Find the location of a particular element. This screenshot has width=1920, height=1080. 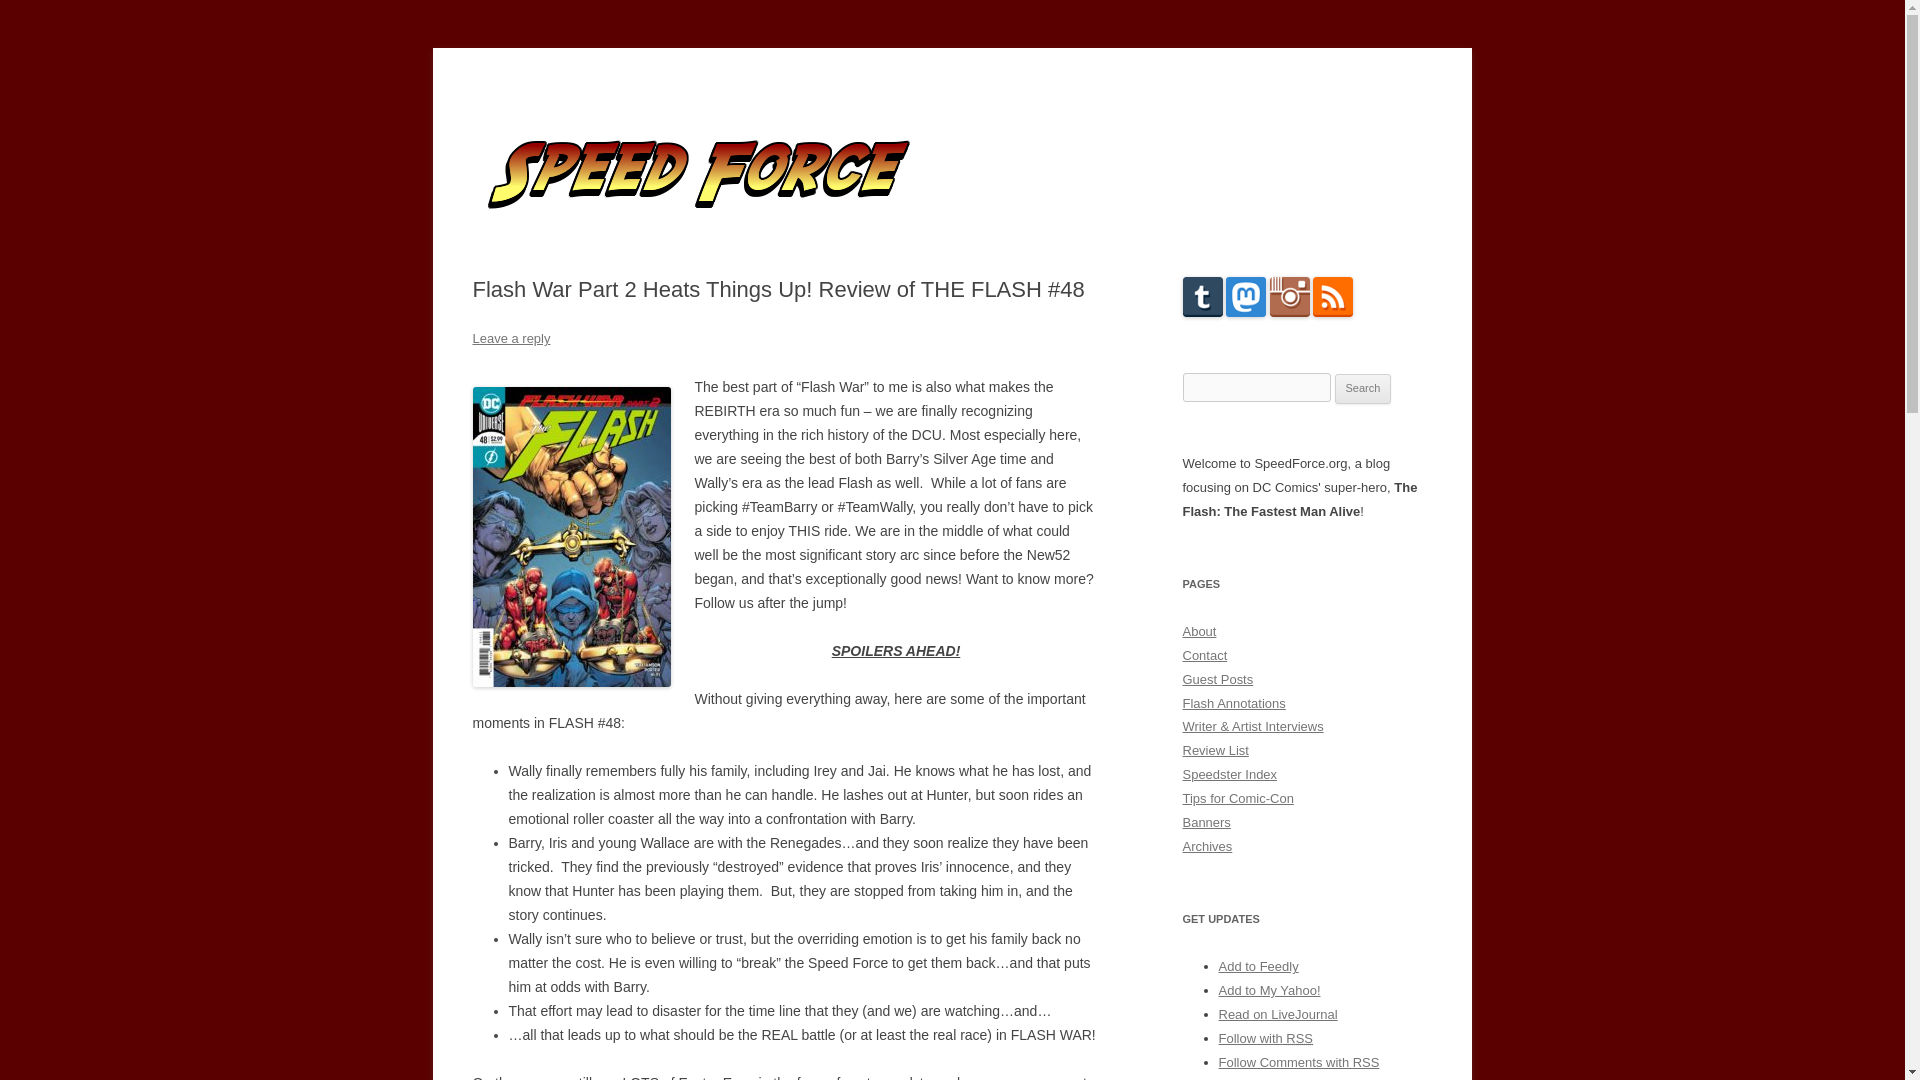

Leave a reply is located at coordinates (510, 338).